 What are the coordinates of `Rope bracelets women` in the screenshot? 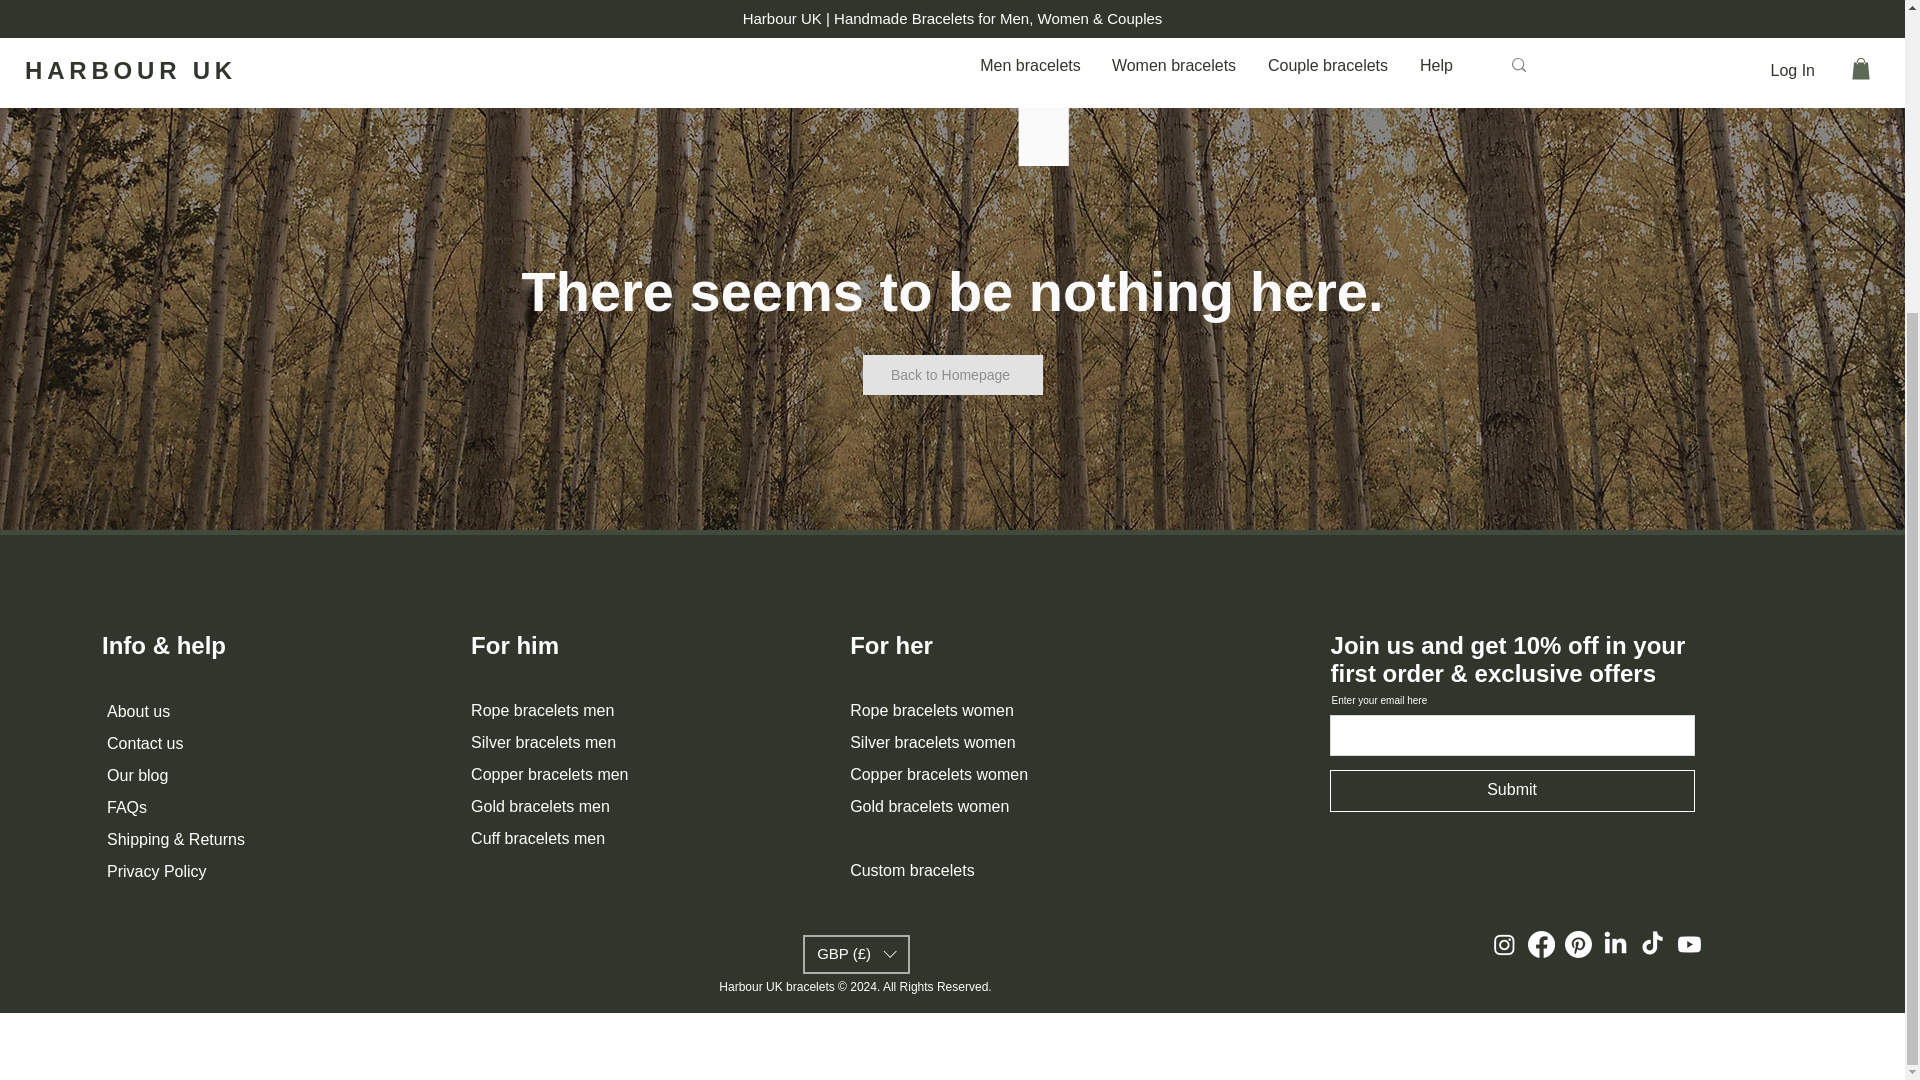 It's located at (932, 710).